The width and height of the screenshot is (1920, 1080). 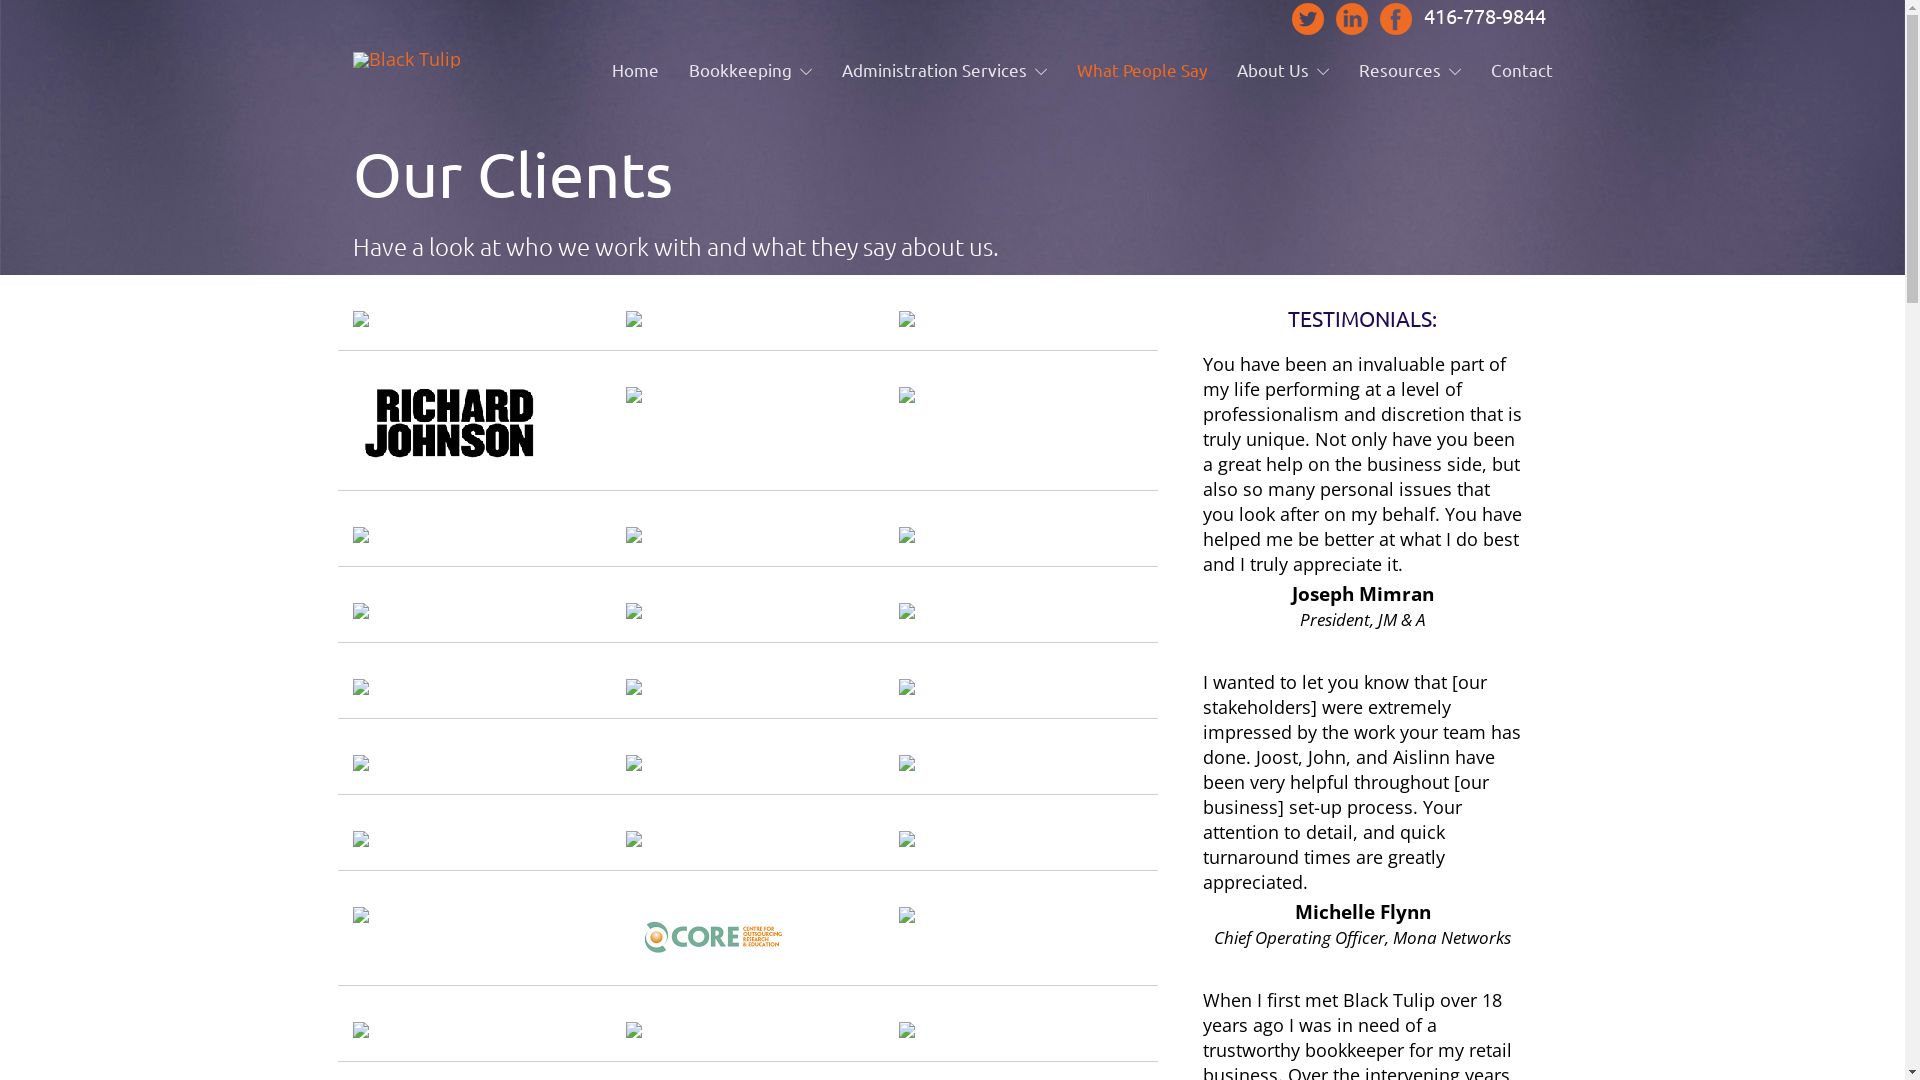 What do you see at coordinates (1409, 70) in the screenshot?
I see `Resources` at bounding box center [1409, 70].